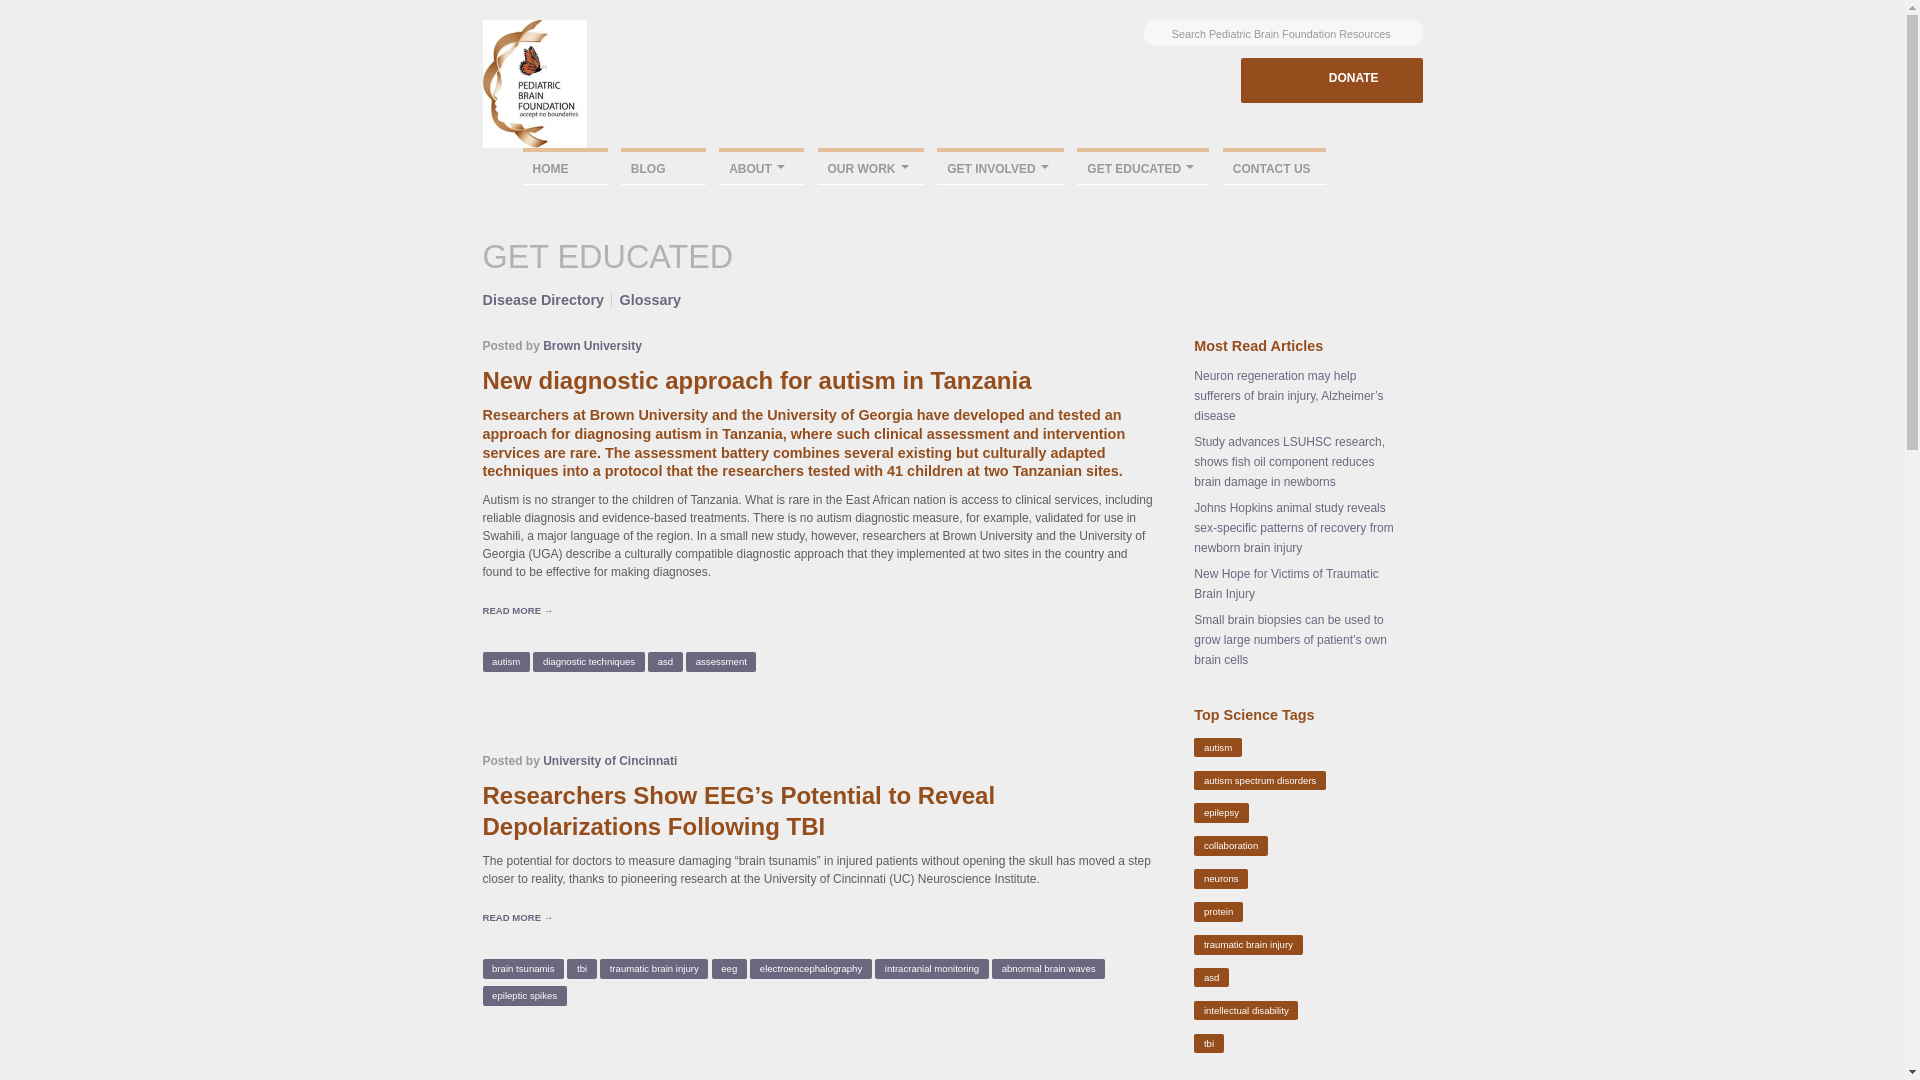 Image resolution: width=1920 pixels, height=1080 pixels. What do you see at coordinates (592, 346) in the screenshot?
I see `Brown University` at bounding box center [592, 346].